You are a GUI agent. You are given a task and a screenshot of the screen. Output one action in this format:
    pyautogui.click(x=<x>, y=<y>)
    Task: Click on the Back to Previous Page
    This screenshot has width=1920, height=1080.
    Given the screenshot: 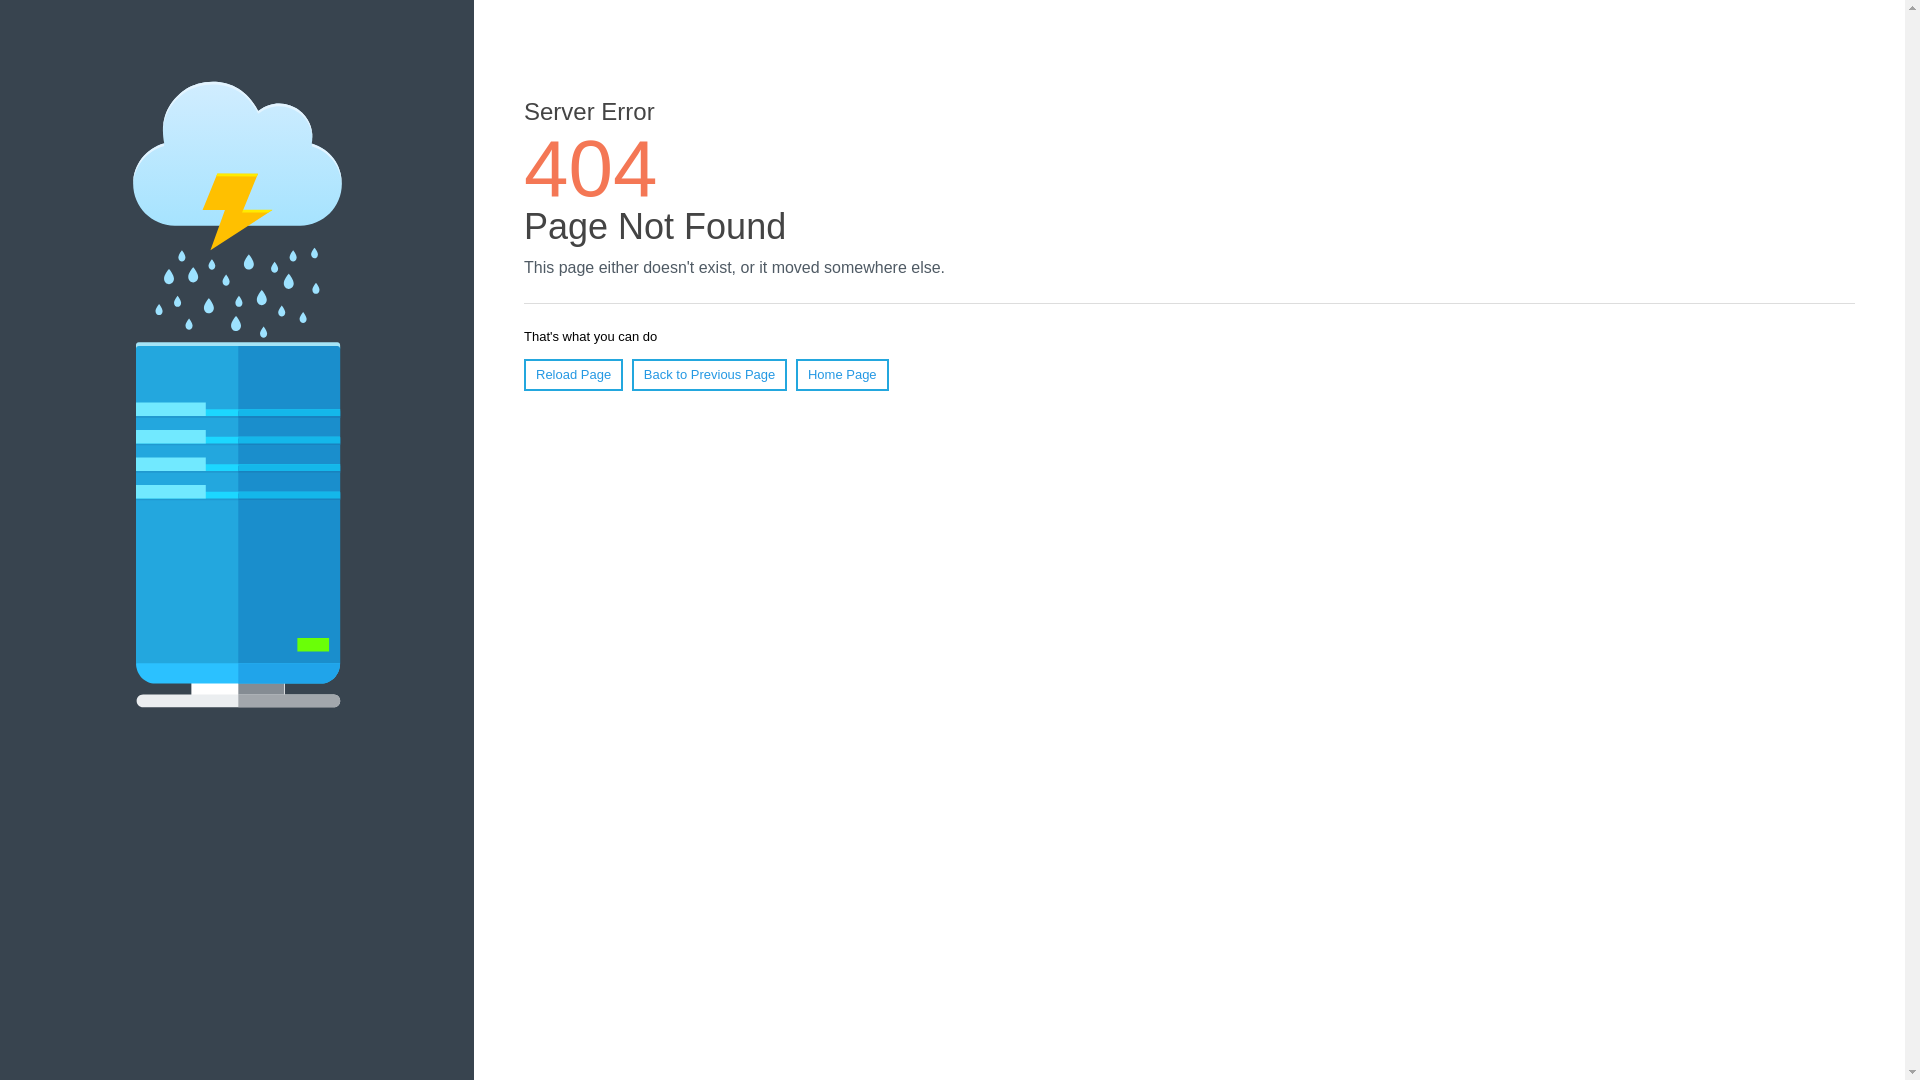 What is the action you would take?
    pyautogui.click(x=710, y=375)
    